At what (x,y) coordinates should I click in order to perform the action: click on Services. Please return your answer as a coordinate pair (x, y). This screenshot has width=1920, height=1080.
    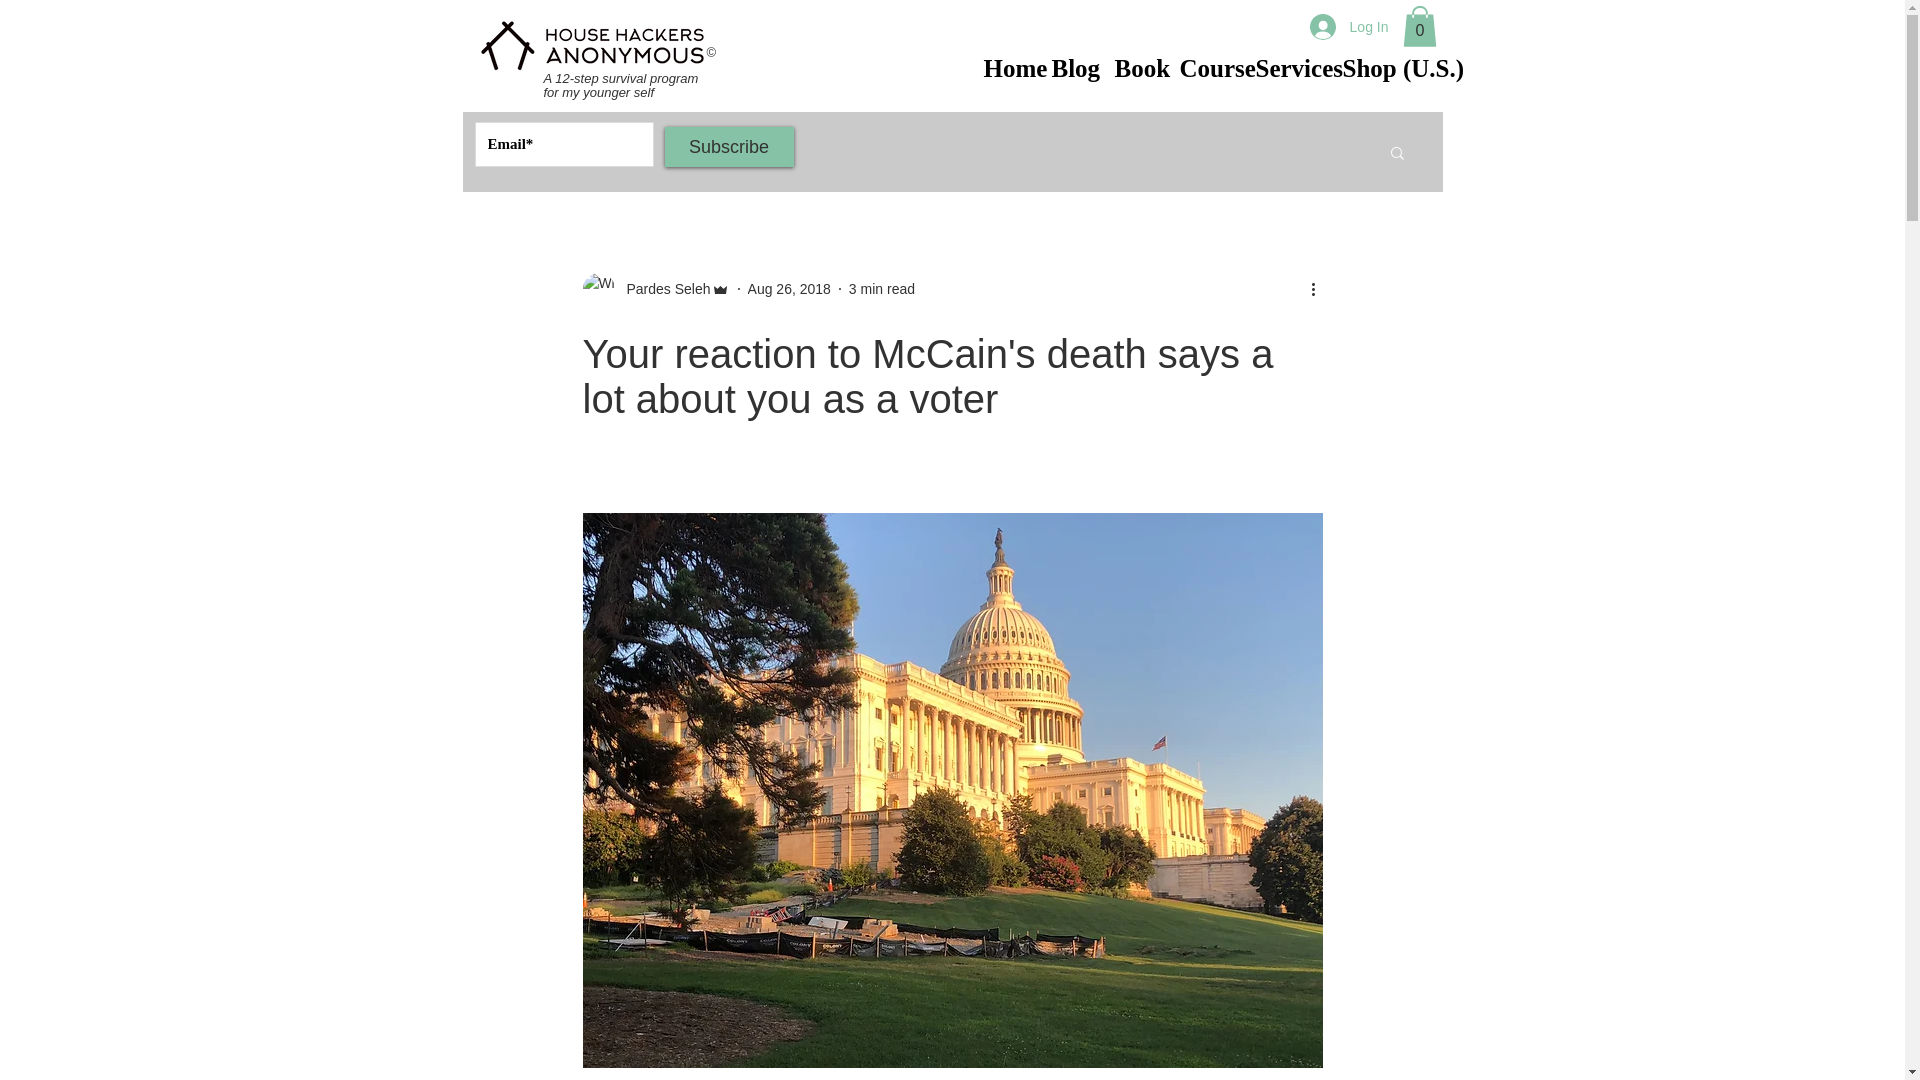
    Looking at the image, I should click on (1283, 62).